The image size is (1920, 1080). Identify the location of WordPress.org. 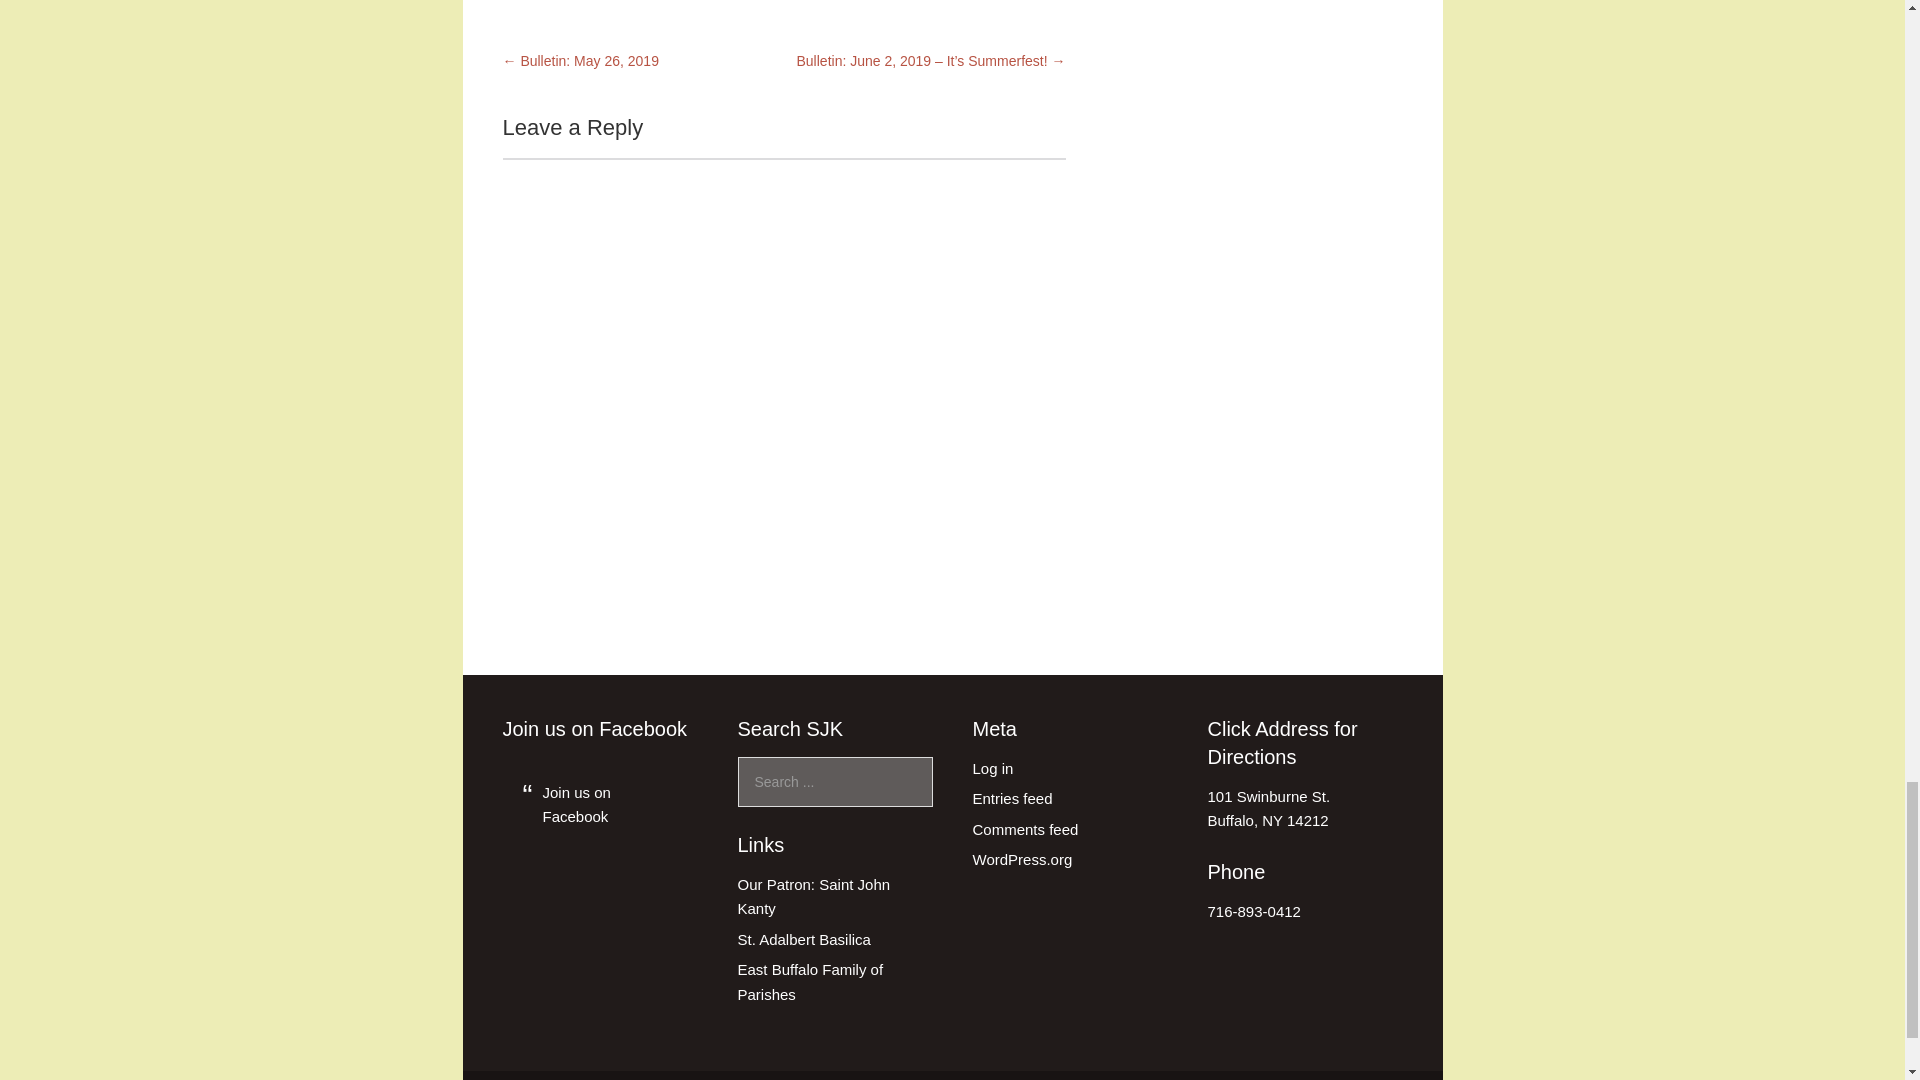
(1021, 860).